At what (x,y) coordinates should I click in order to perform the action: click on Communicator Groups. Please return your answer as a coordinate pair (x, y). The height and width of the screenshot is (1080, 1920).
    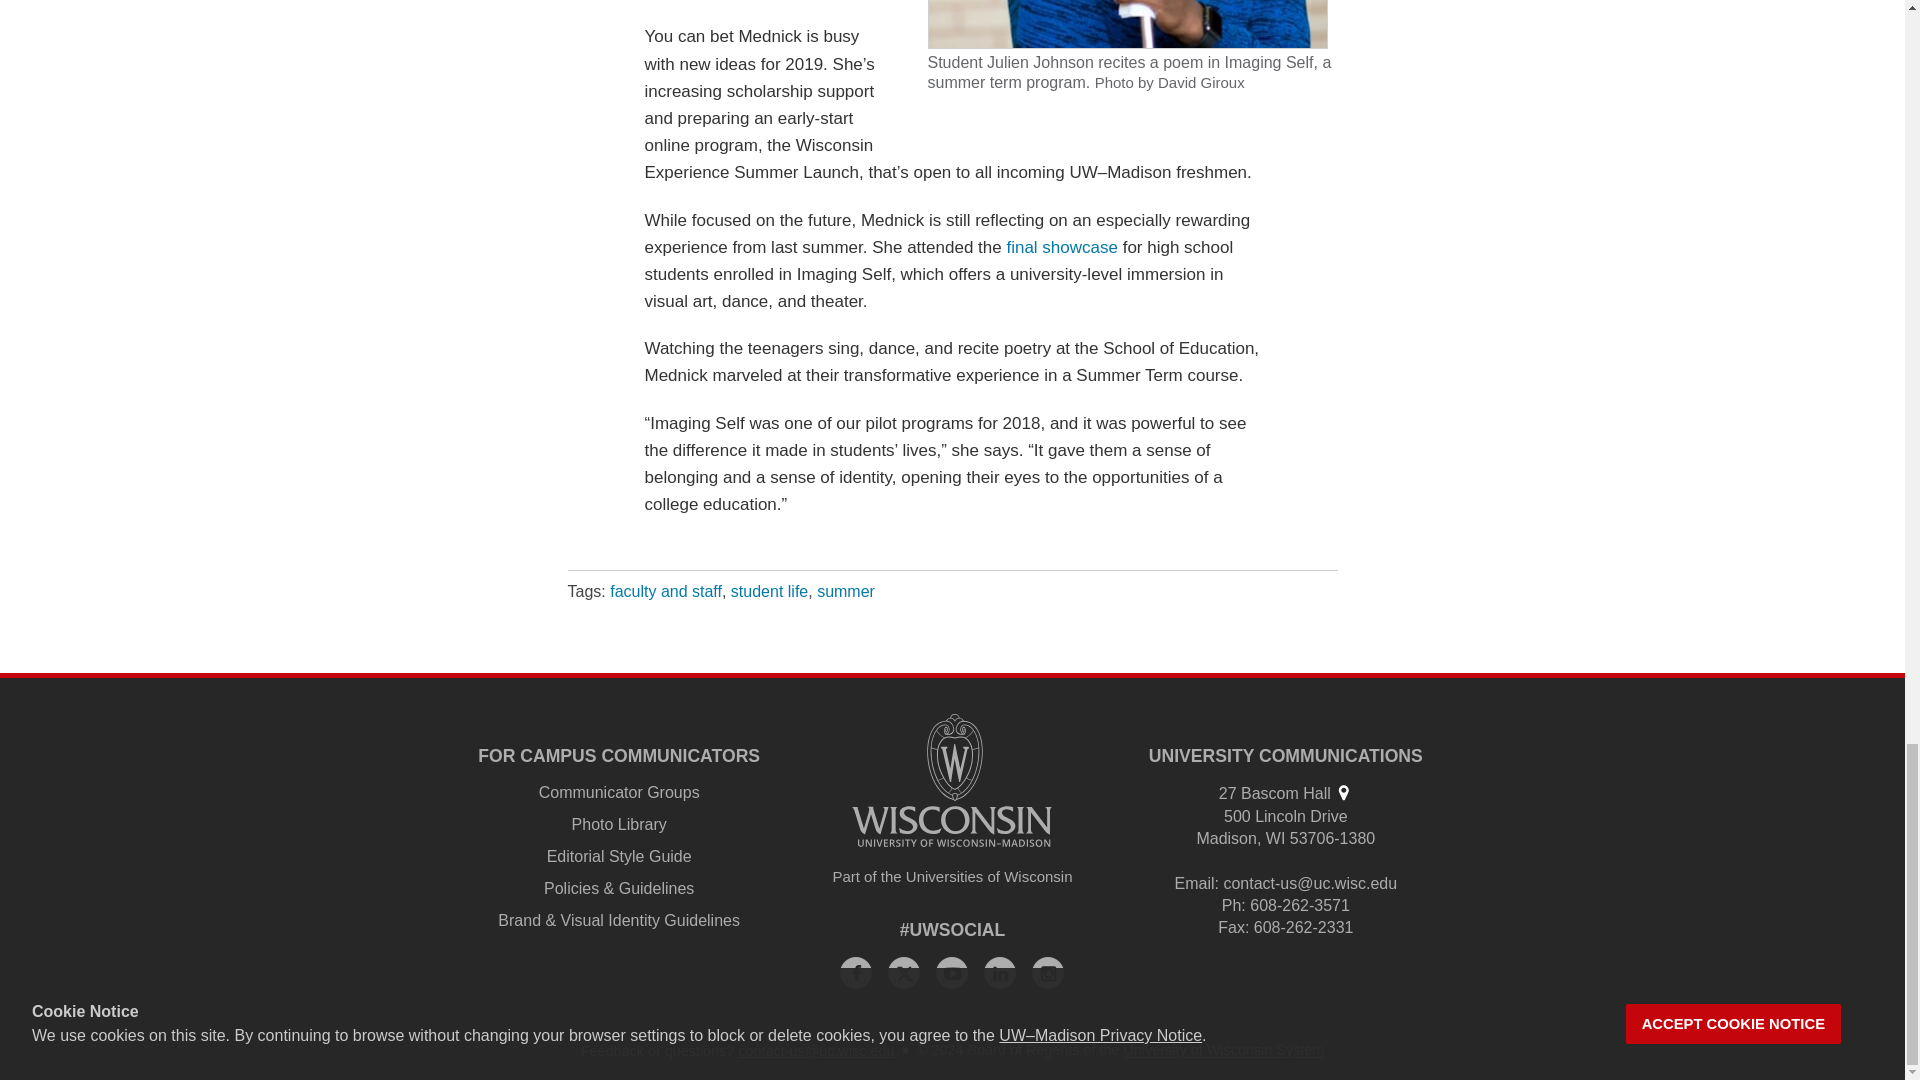
    Looking at the image, I should click on (620, 792).